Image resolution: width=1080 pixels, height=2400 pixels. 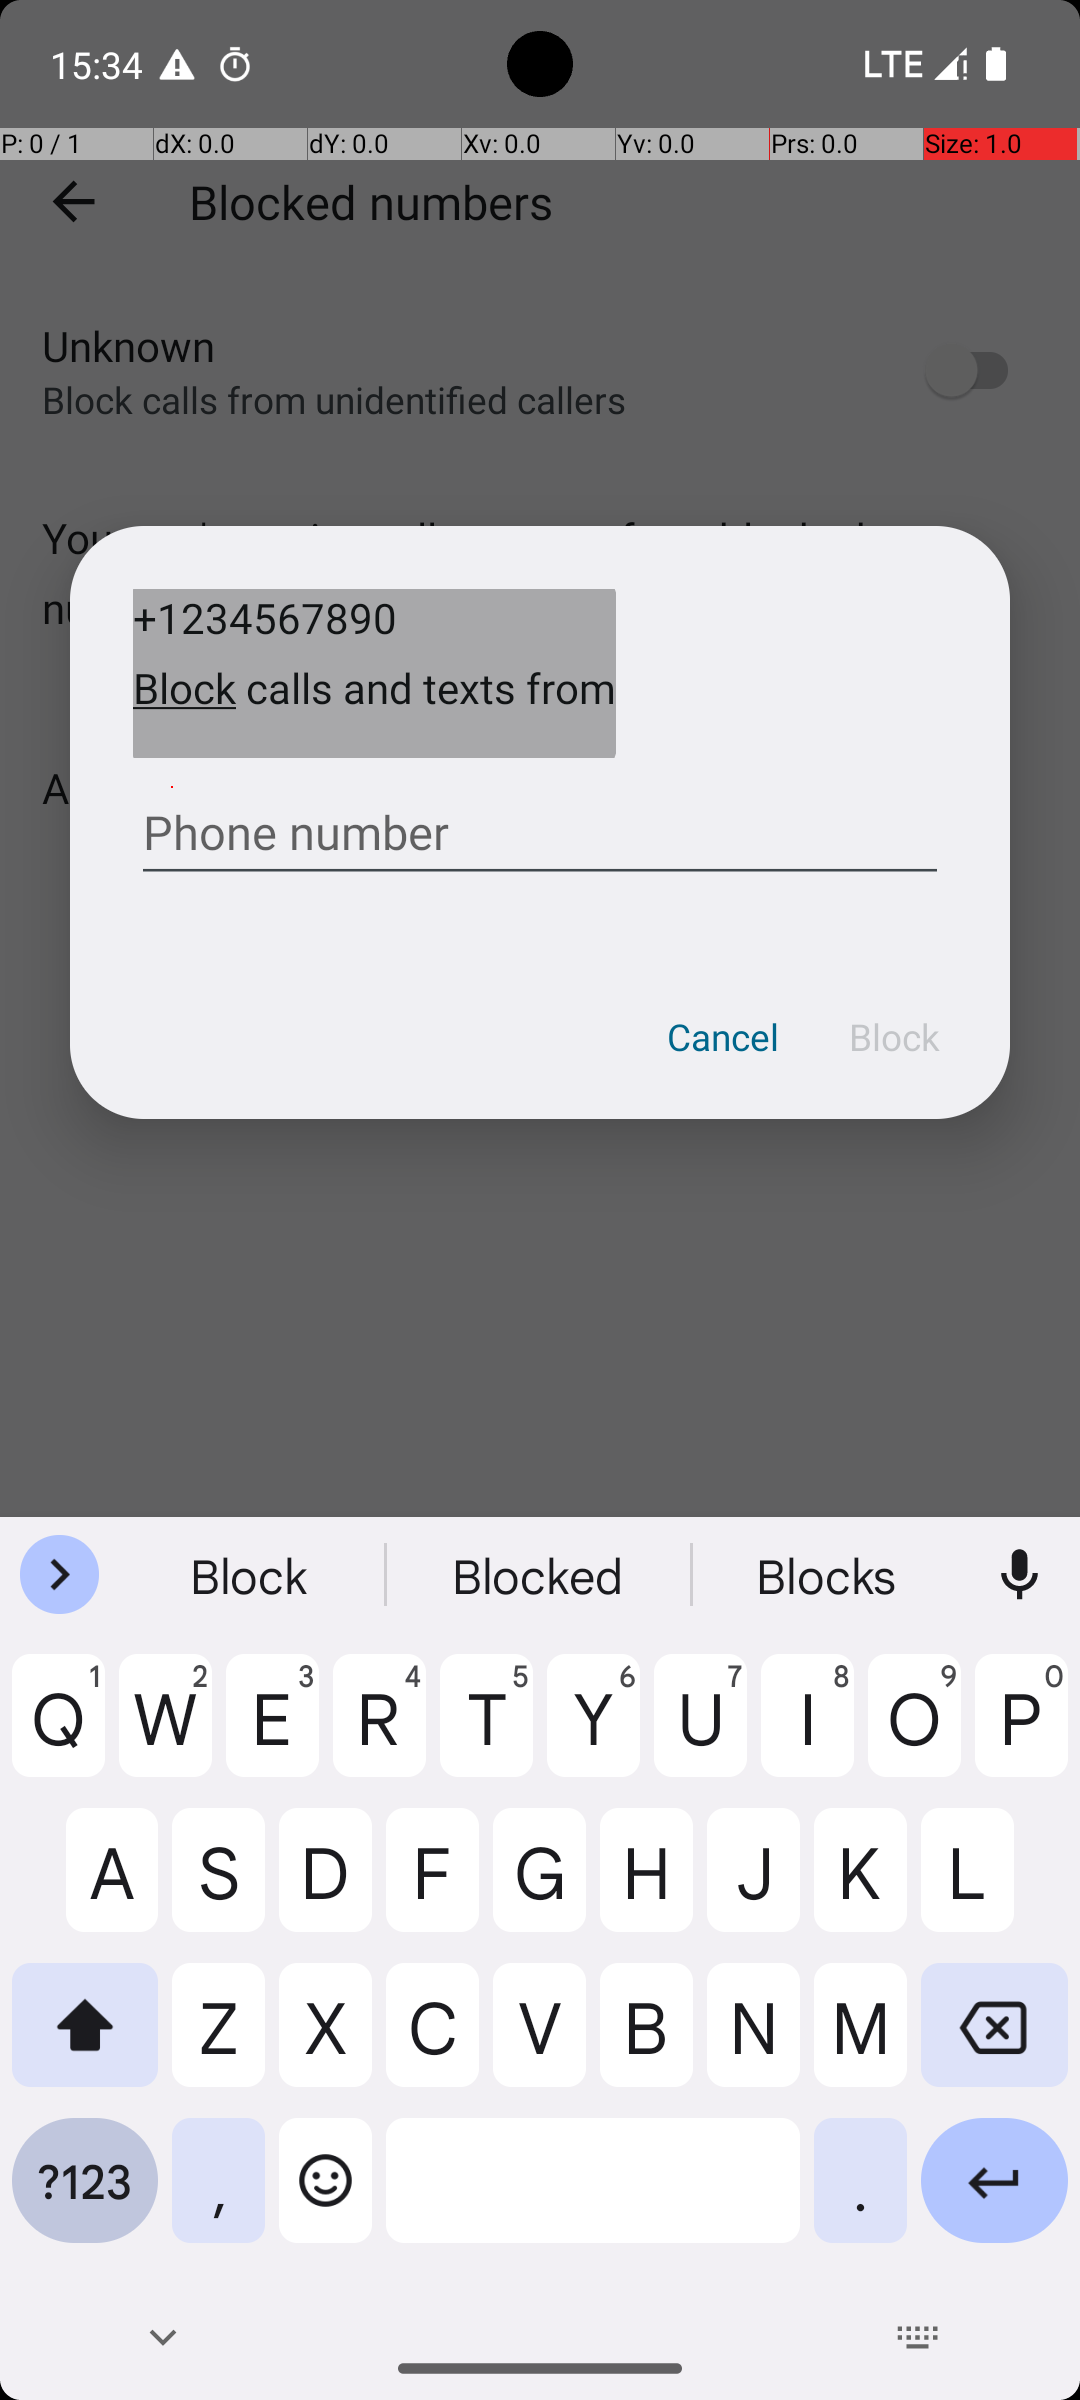 I want to click on F, so click(x=432, y=1886).